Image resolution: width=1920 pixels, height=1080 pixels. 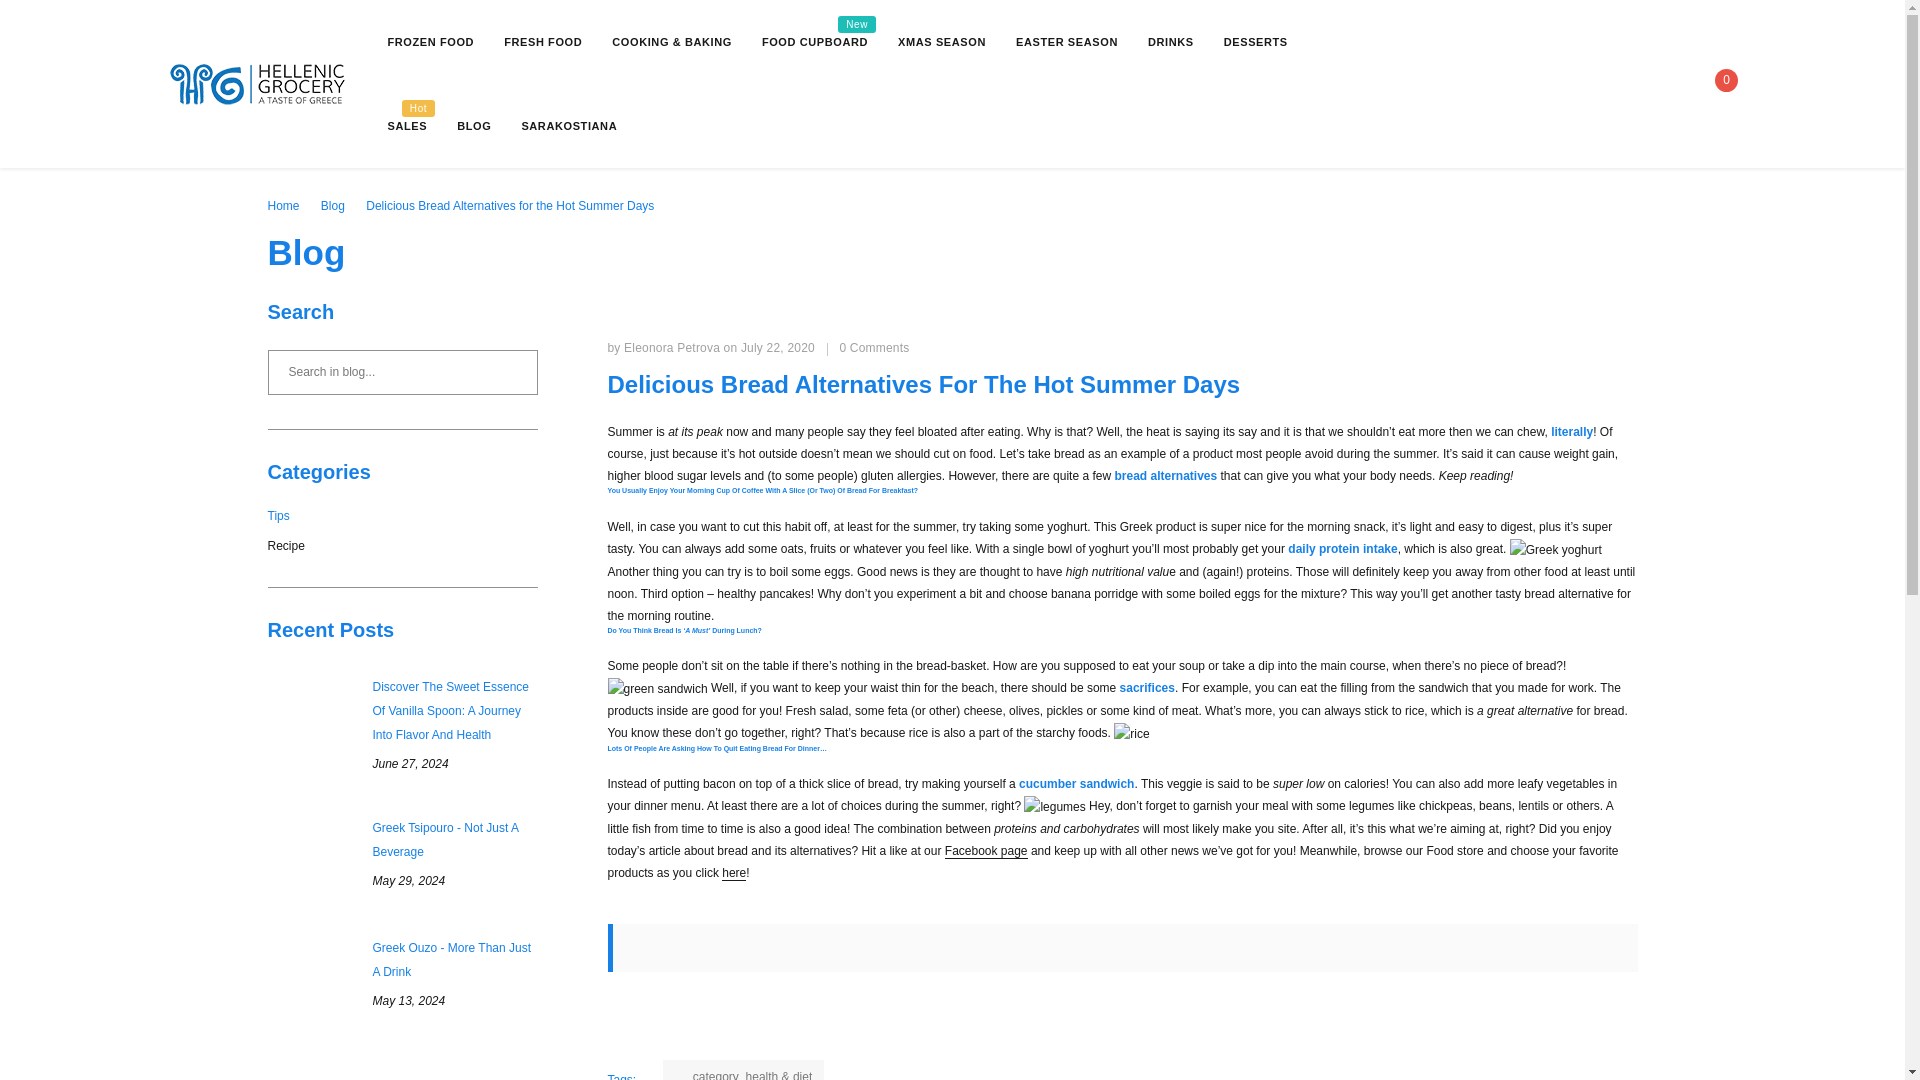 What do you see at coordinates (474, 125) in the screenshot?
I see `BLOG` at bounding box center [474, 125].